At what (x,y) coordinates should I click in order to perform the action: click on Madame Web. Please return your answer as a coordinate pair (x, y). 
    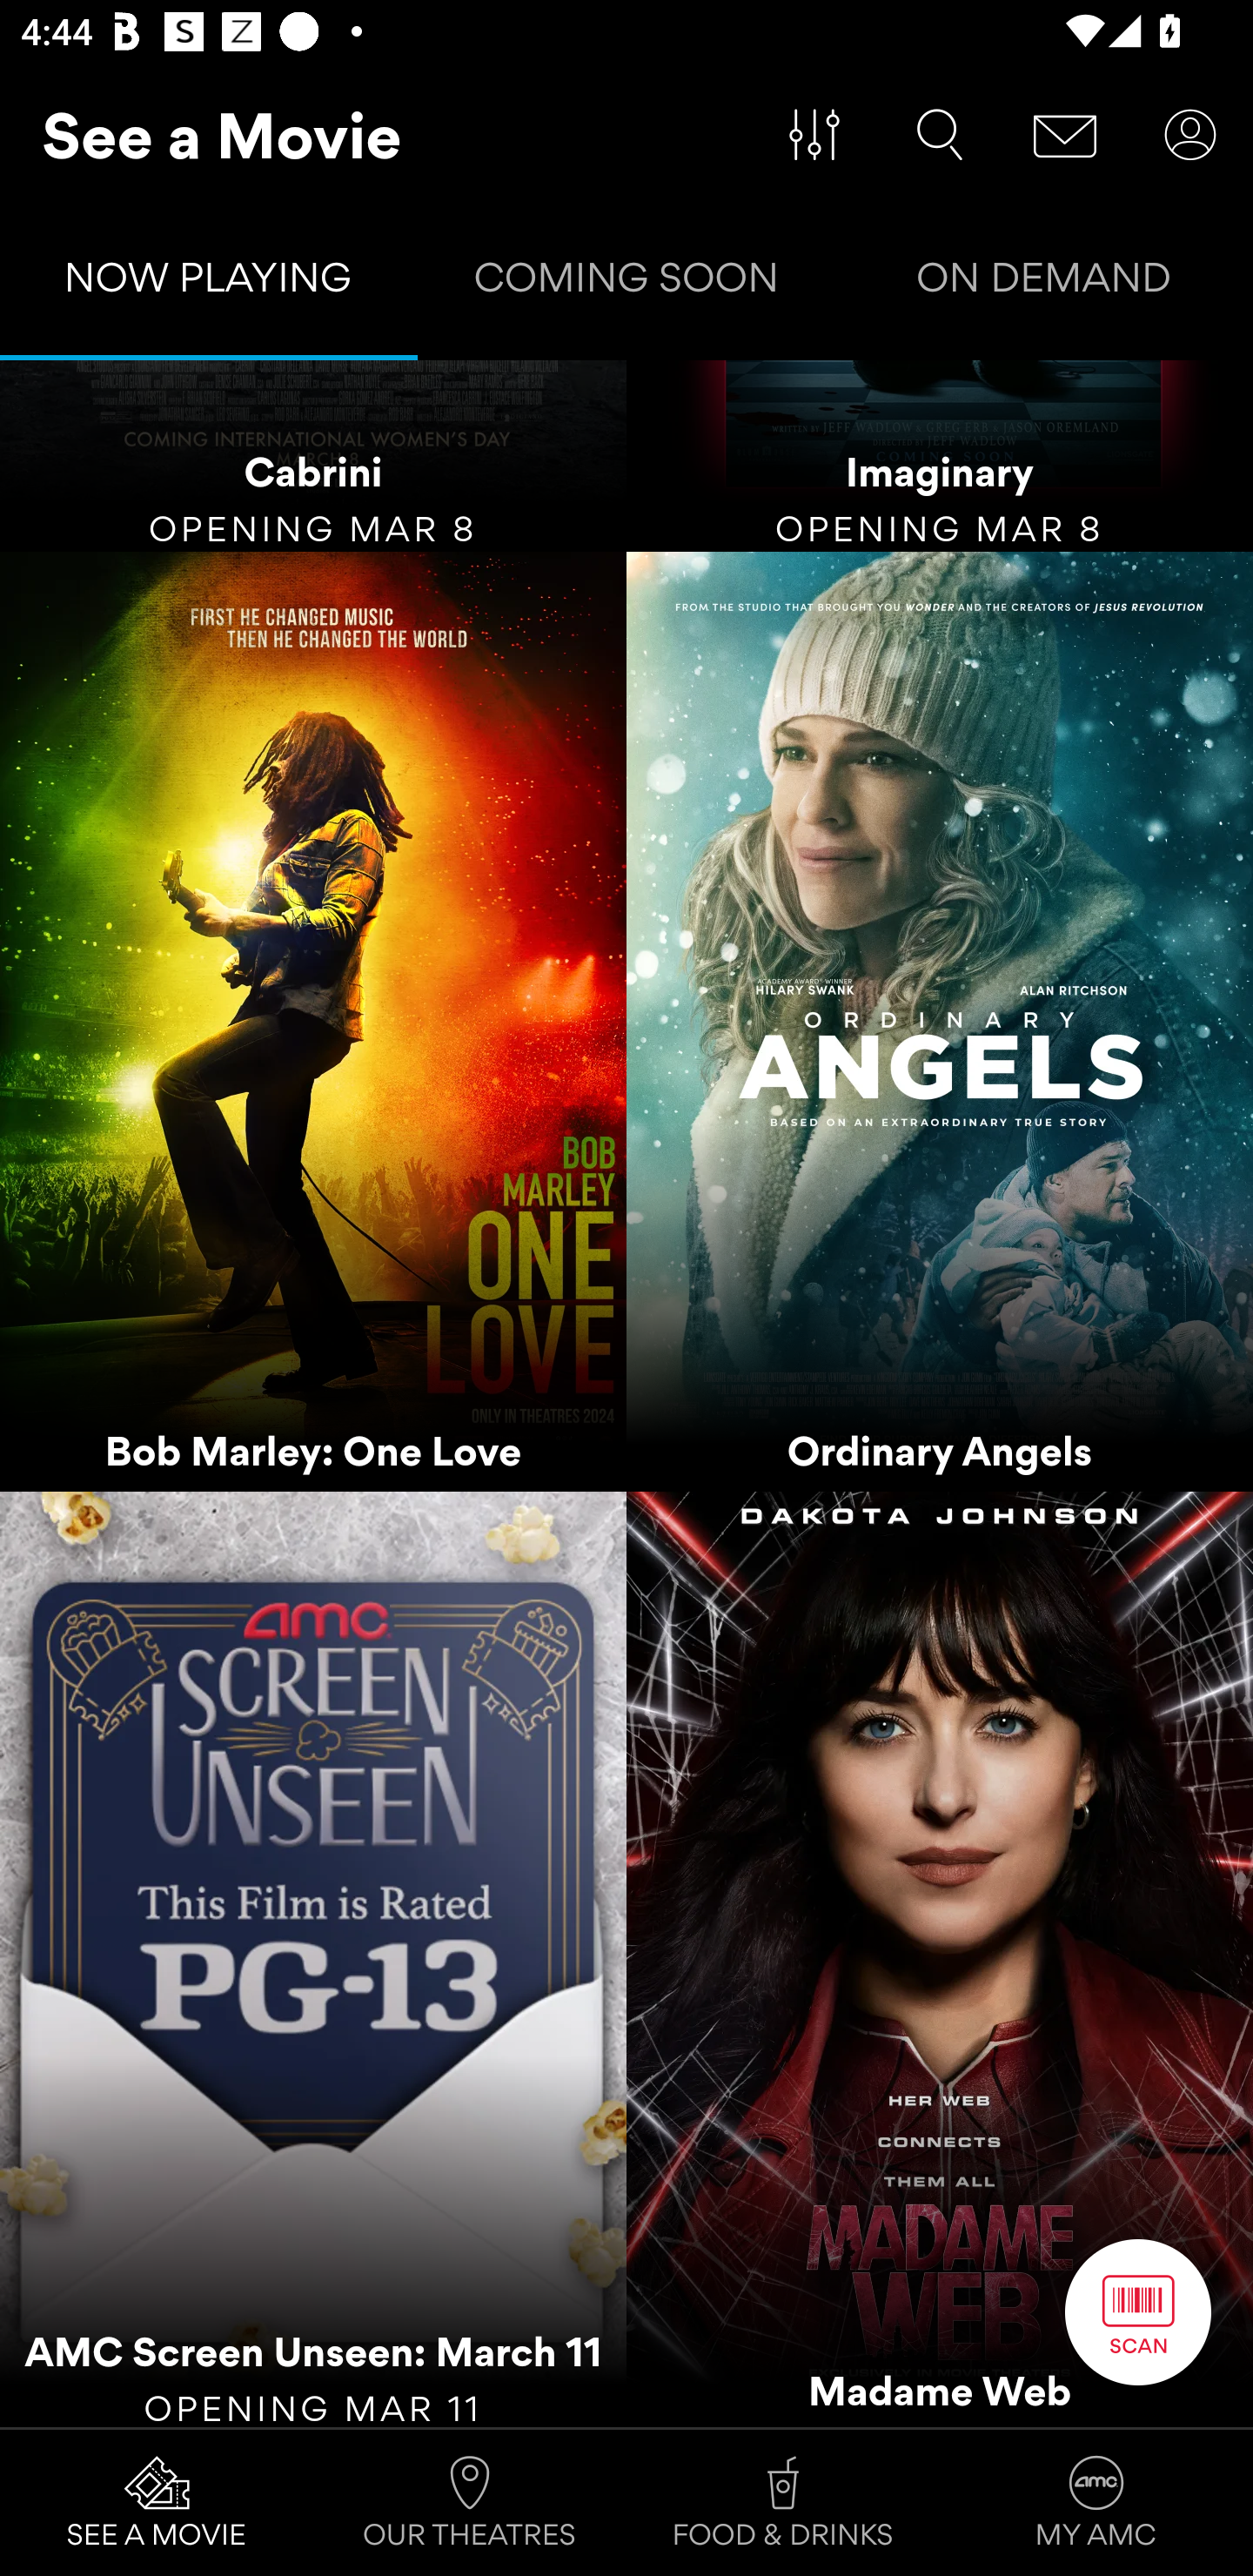
    Looking at the image, I should click on (940, 1958).